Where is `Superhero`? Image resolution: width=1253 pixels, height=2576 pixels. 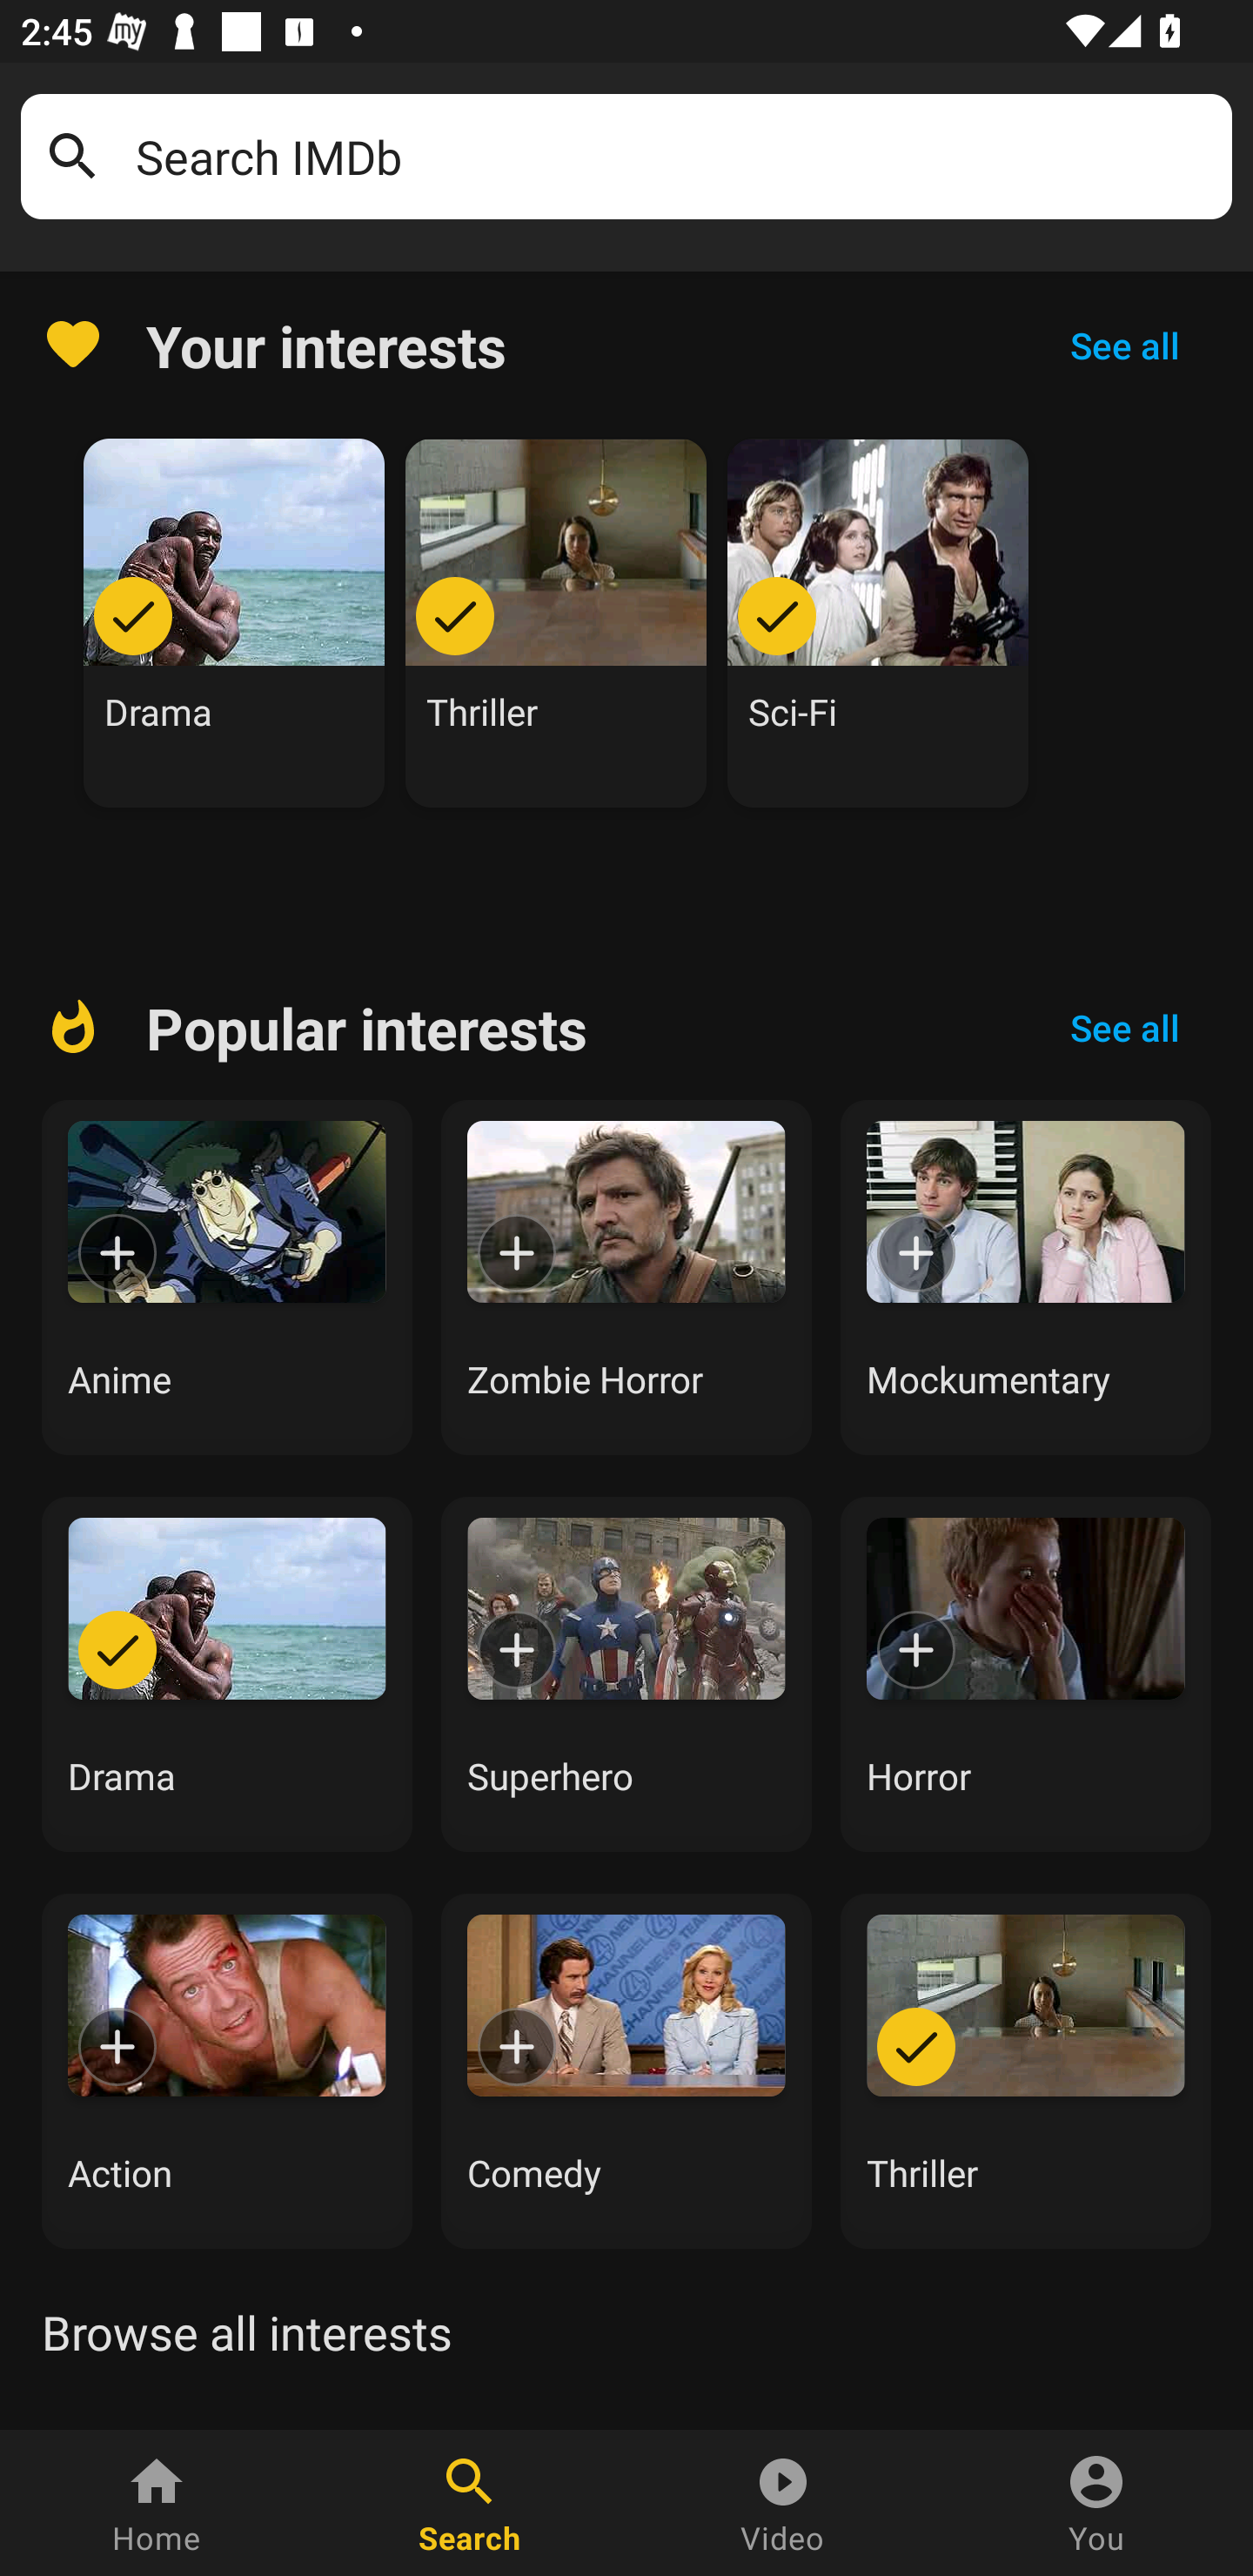 Superhero is located at coordinates (626, 1674).